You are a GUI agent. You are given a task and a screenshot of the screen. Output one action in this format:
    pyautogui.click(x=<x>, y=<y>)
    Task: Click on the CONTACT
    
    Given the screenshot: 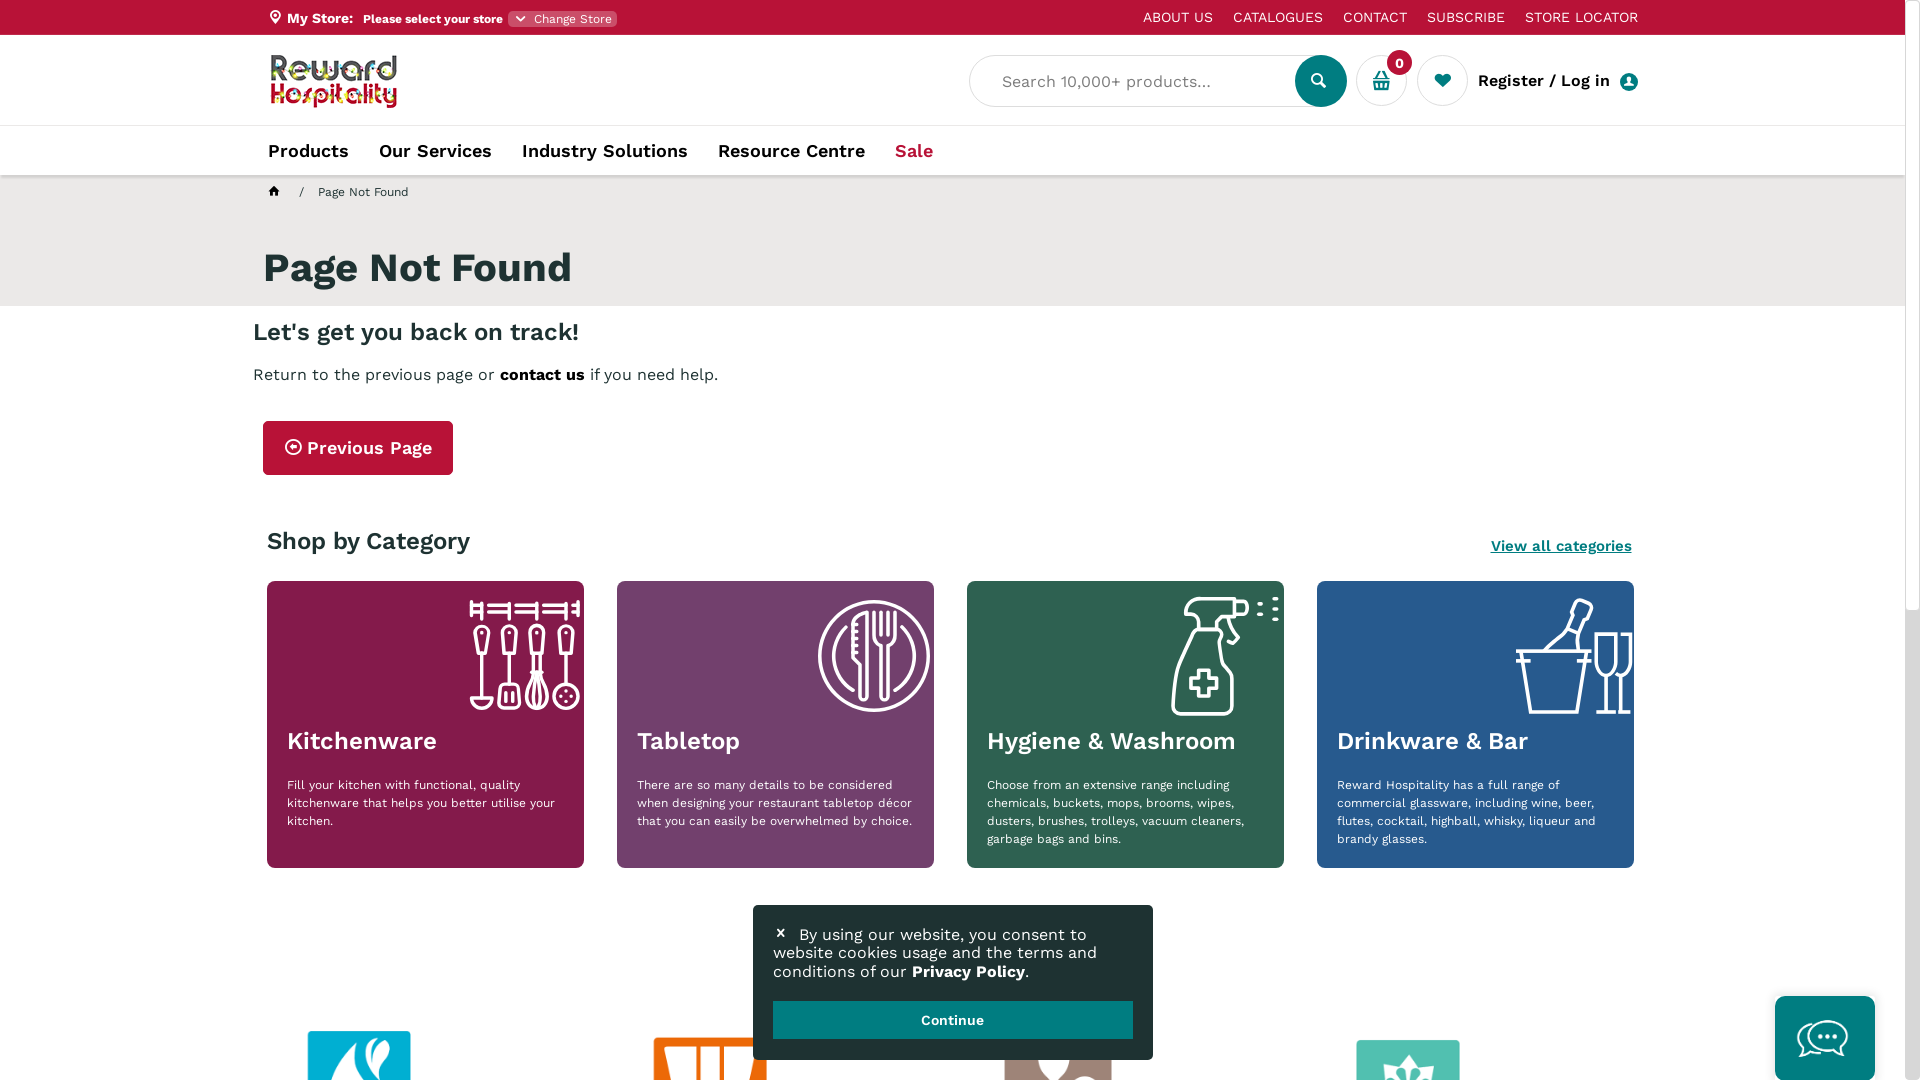 What is the action you would take?
    pyautogui.click(x=1364, y=17)
    